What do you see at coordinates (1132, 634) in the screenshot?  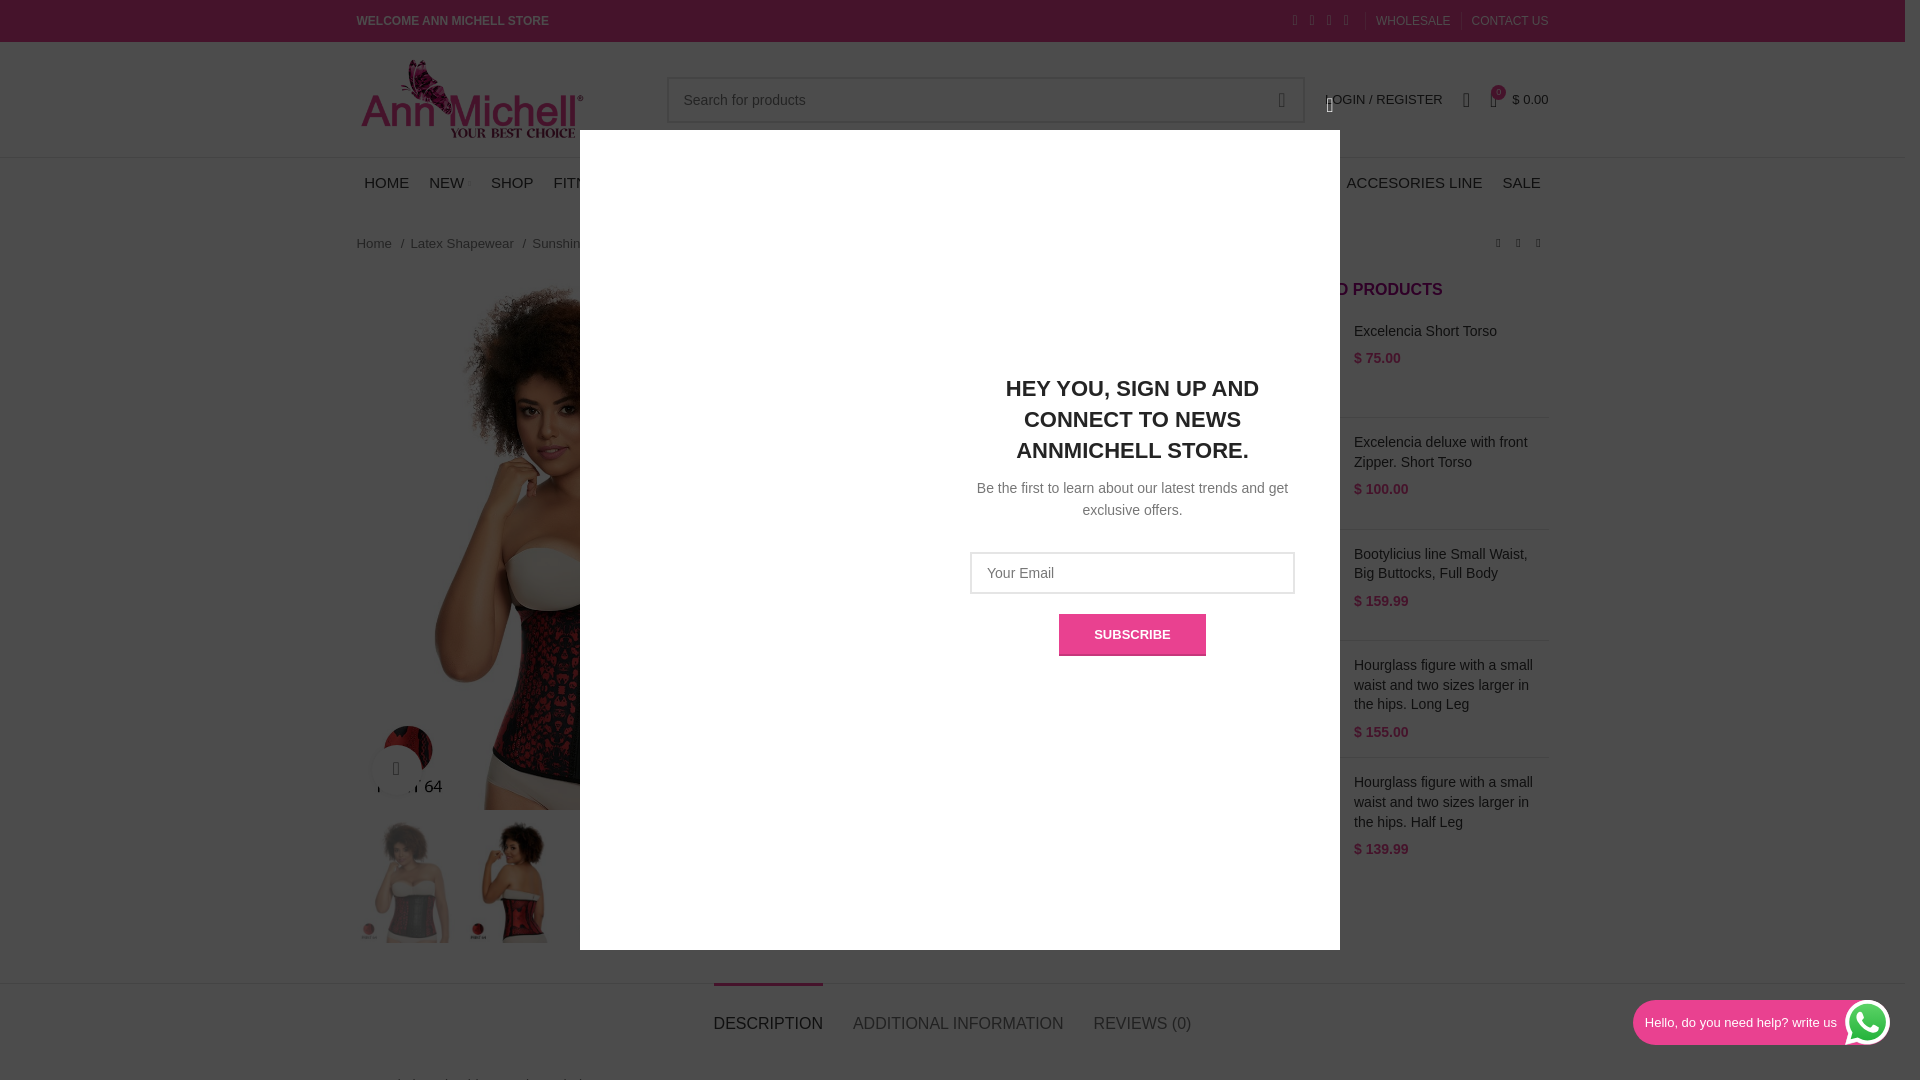 I see `subscribe` at bounding box center [1132, 634].